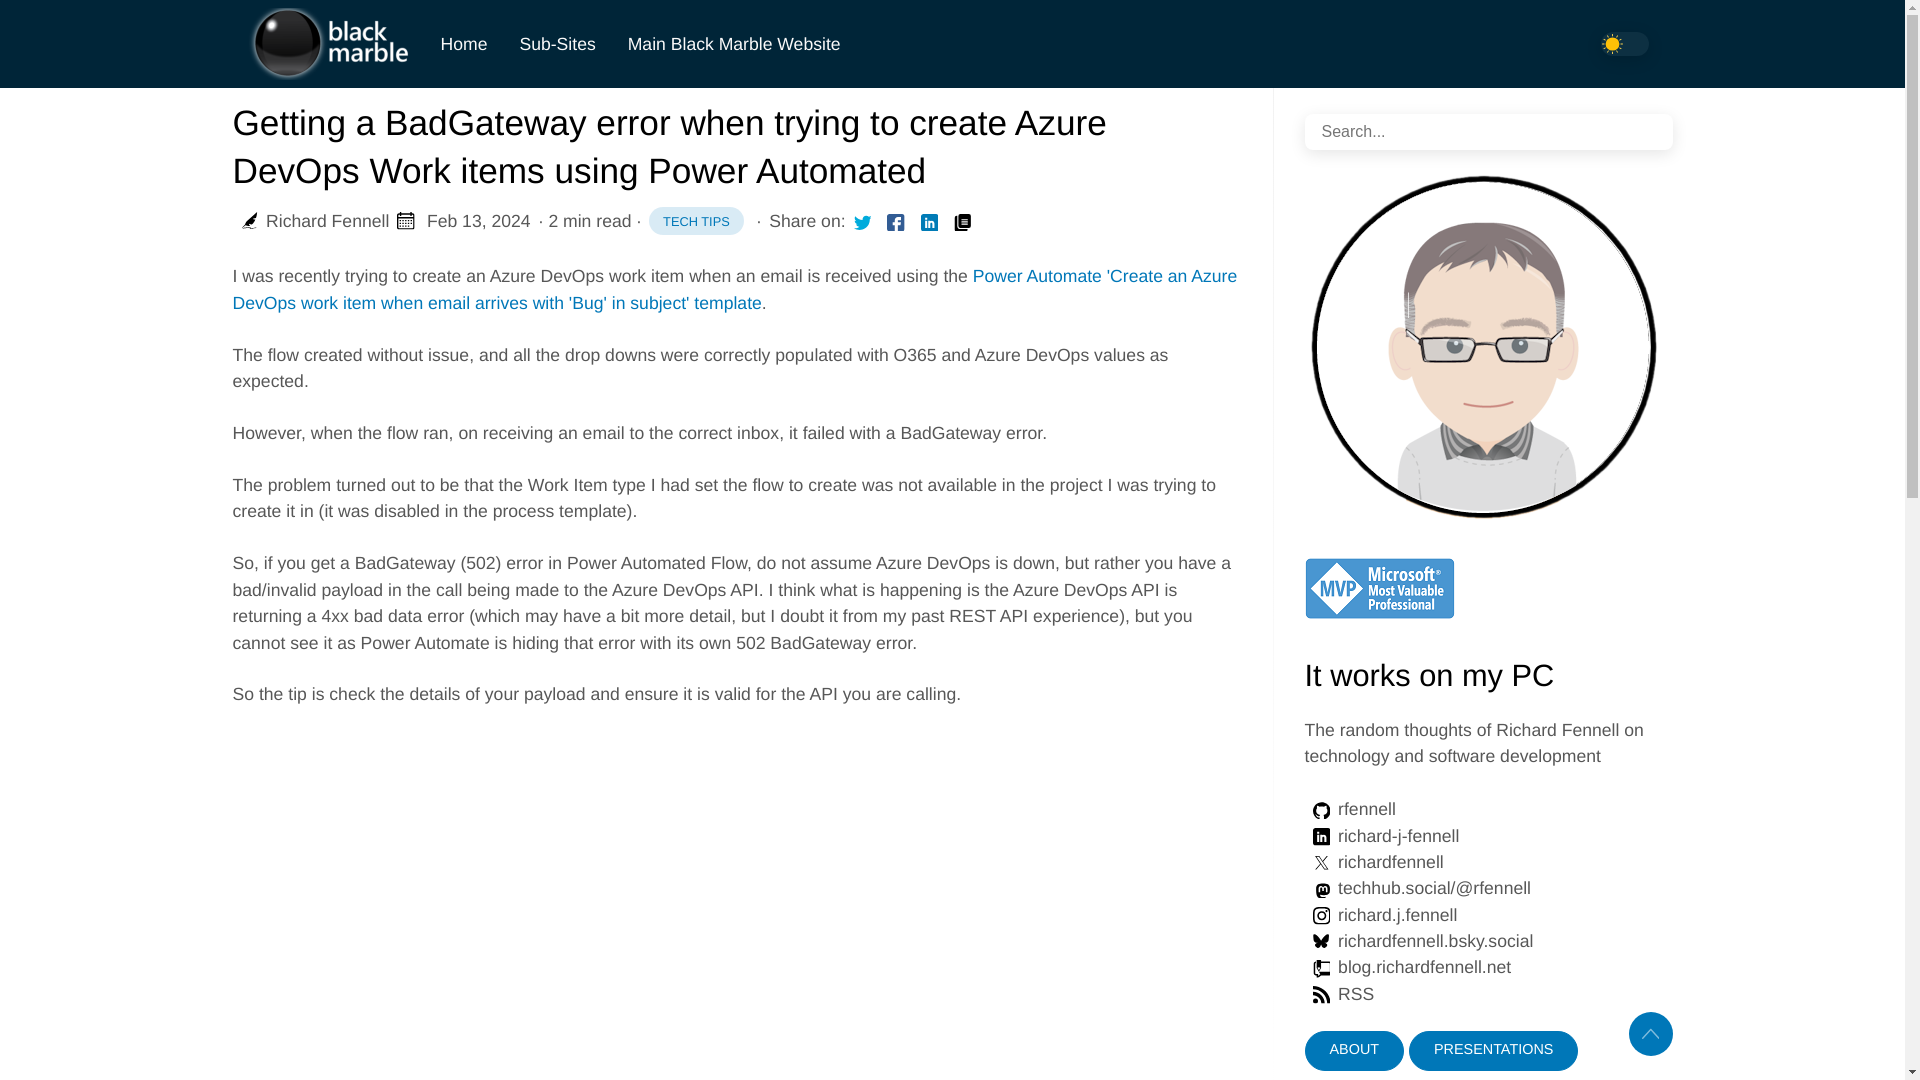  What do you see at coordinates (1623, 44) in the screenshot?
I see `Share on Twitter` at bounding box center [1623, 44].